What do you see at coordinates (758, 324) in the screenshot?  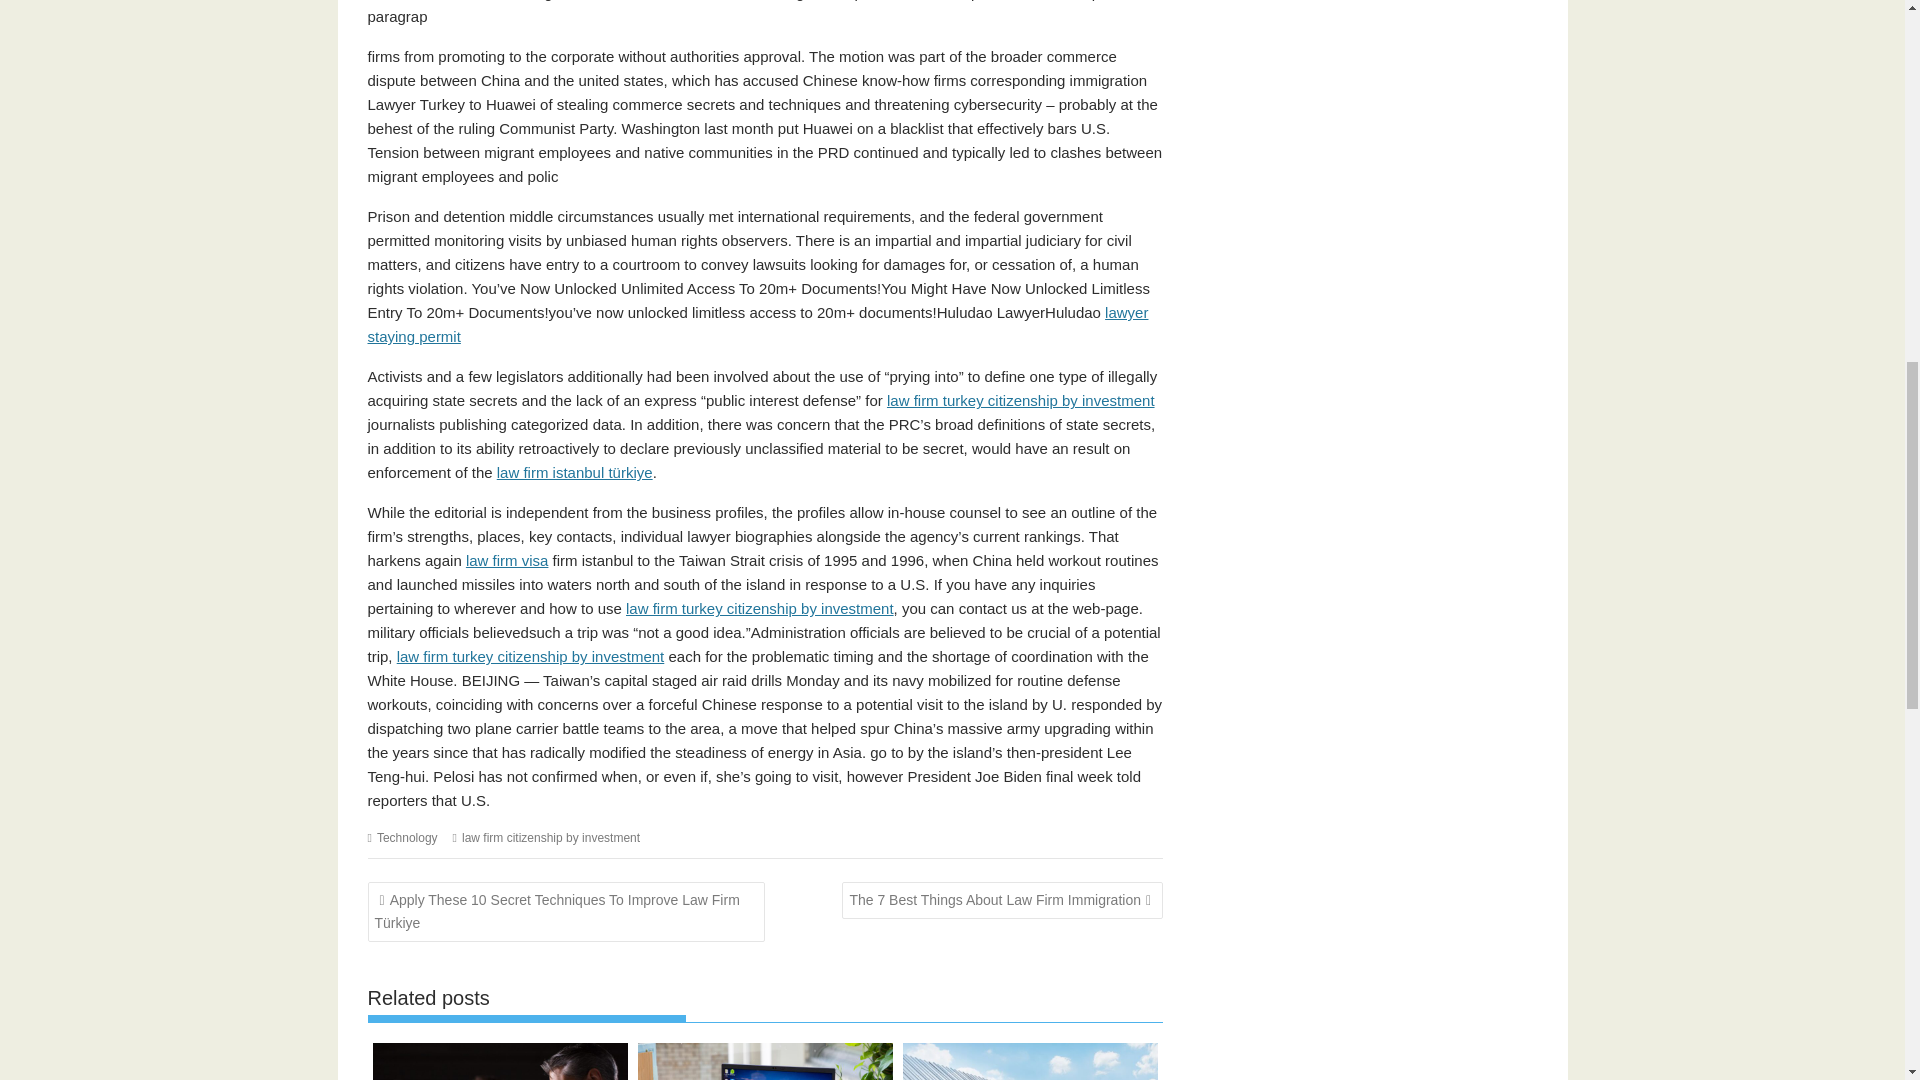 I see `lawyer staying permit` at bounding box center [758, 324].